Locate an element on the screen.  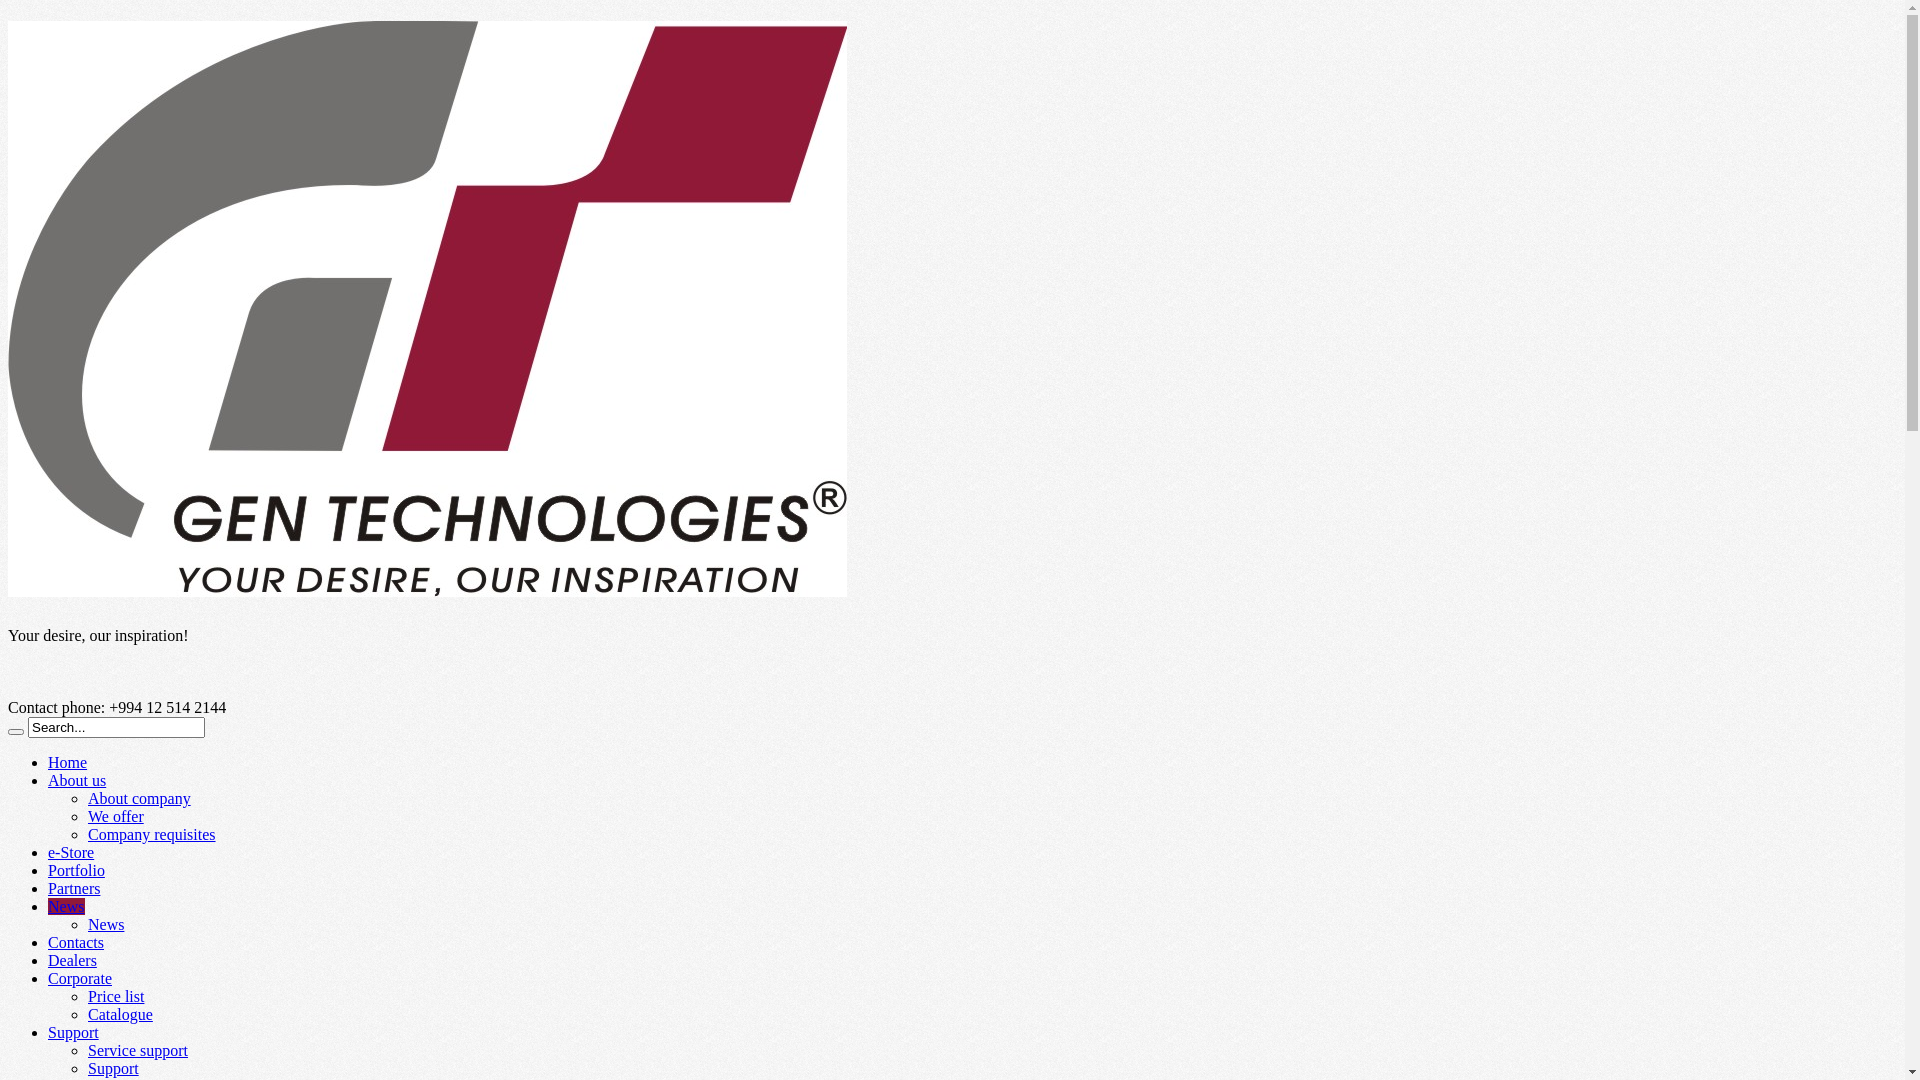
e-Store is located at coordinates (71, 852).